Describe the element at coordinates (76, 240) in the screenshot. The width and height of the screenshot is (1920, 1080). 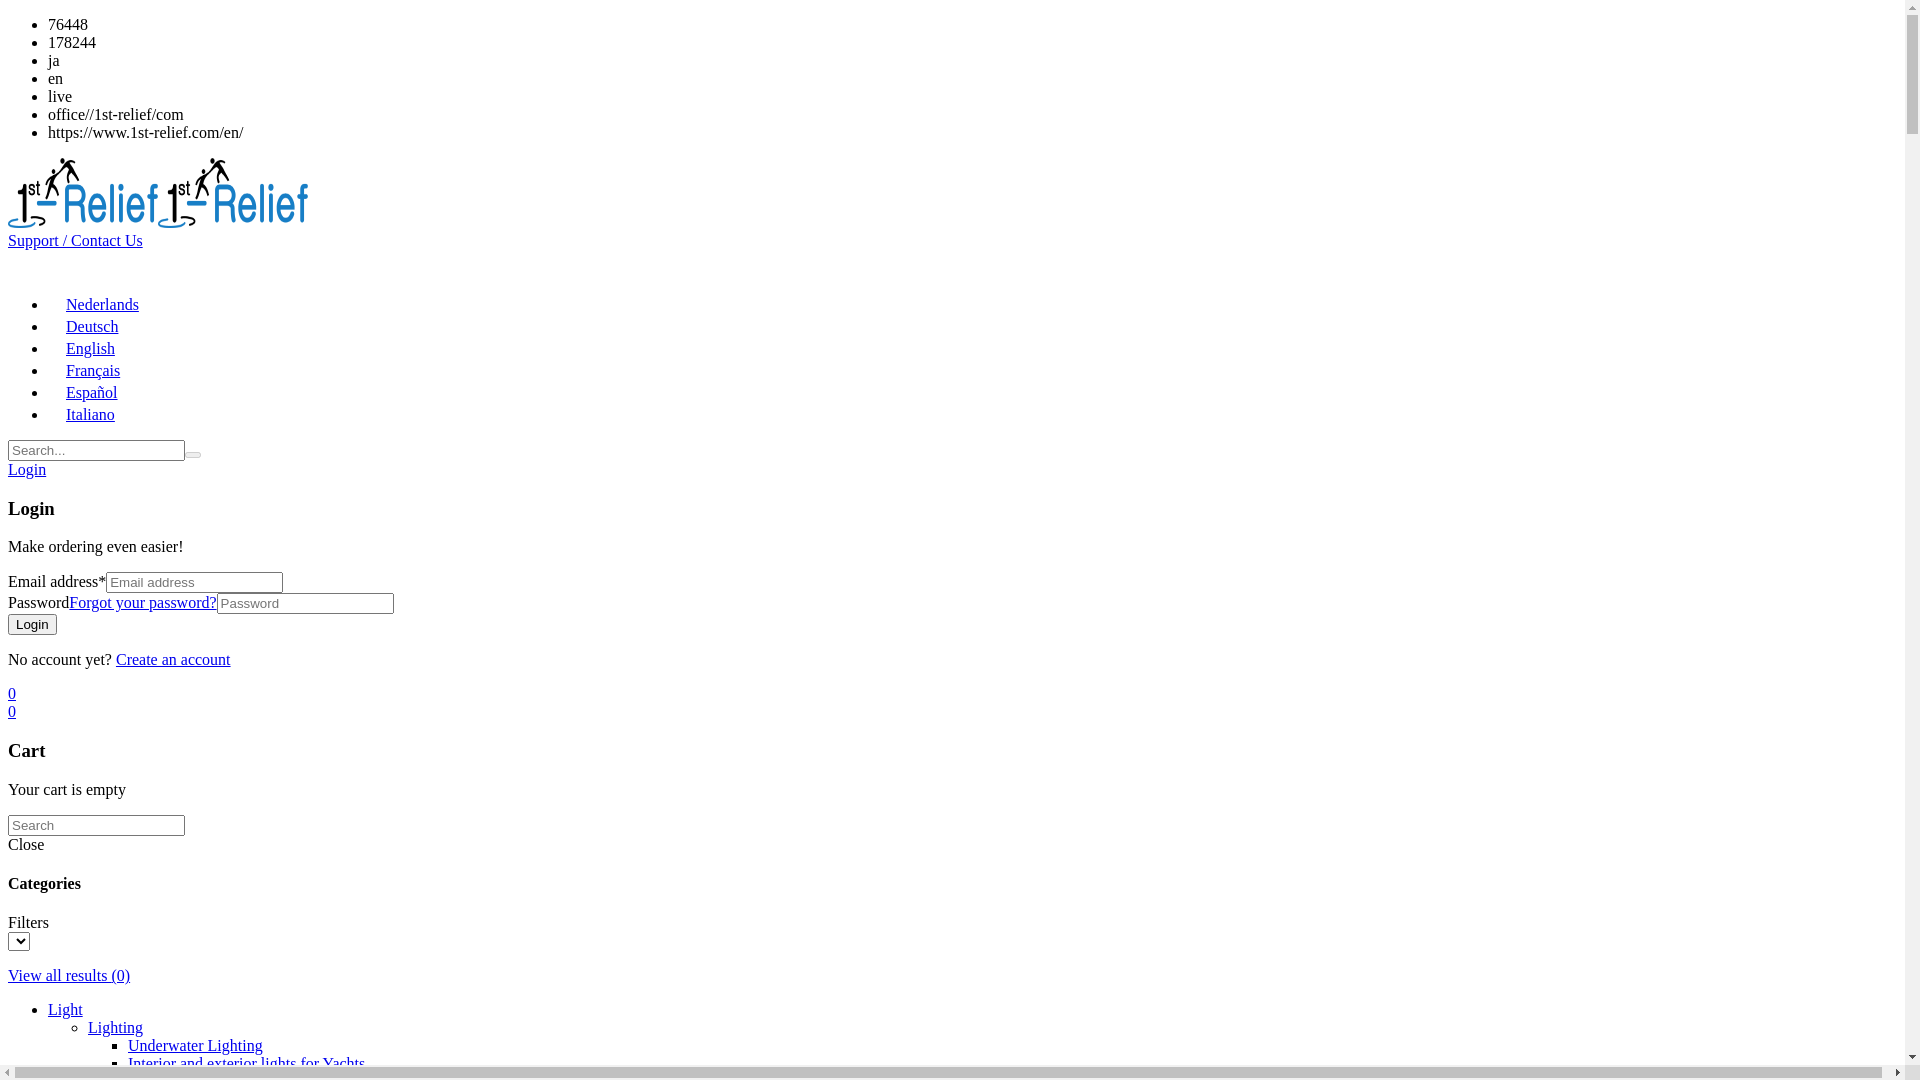
I see `Support / Contact Us` at that location.